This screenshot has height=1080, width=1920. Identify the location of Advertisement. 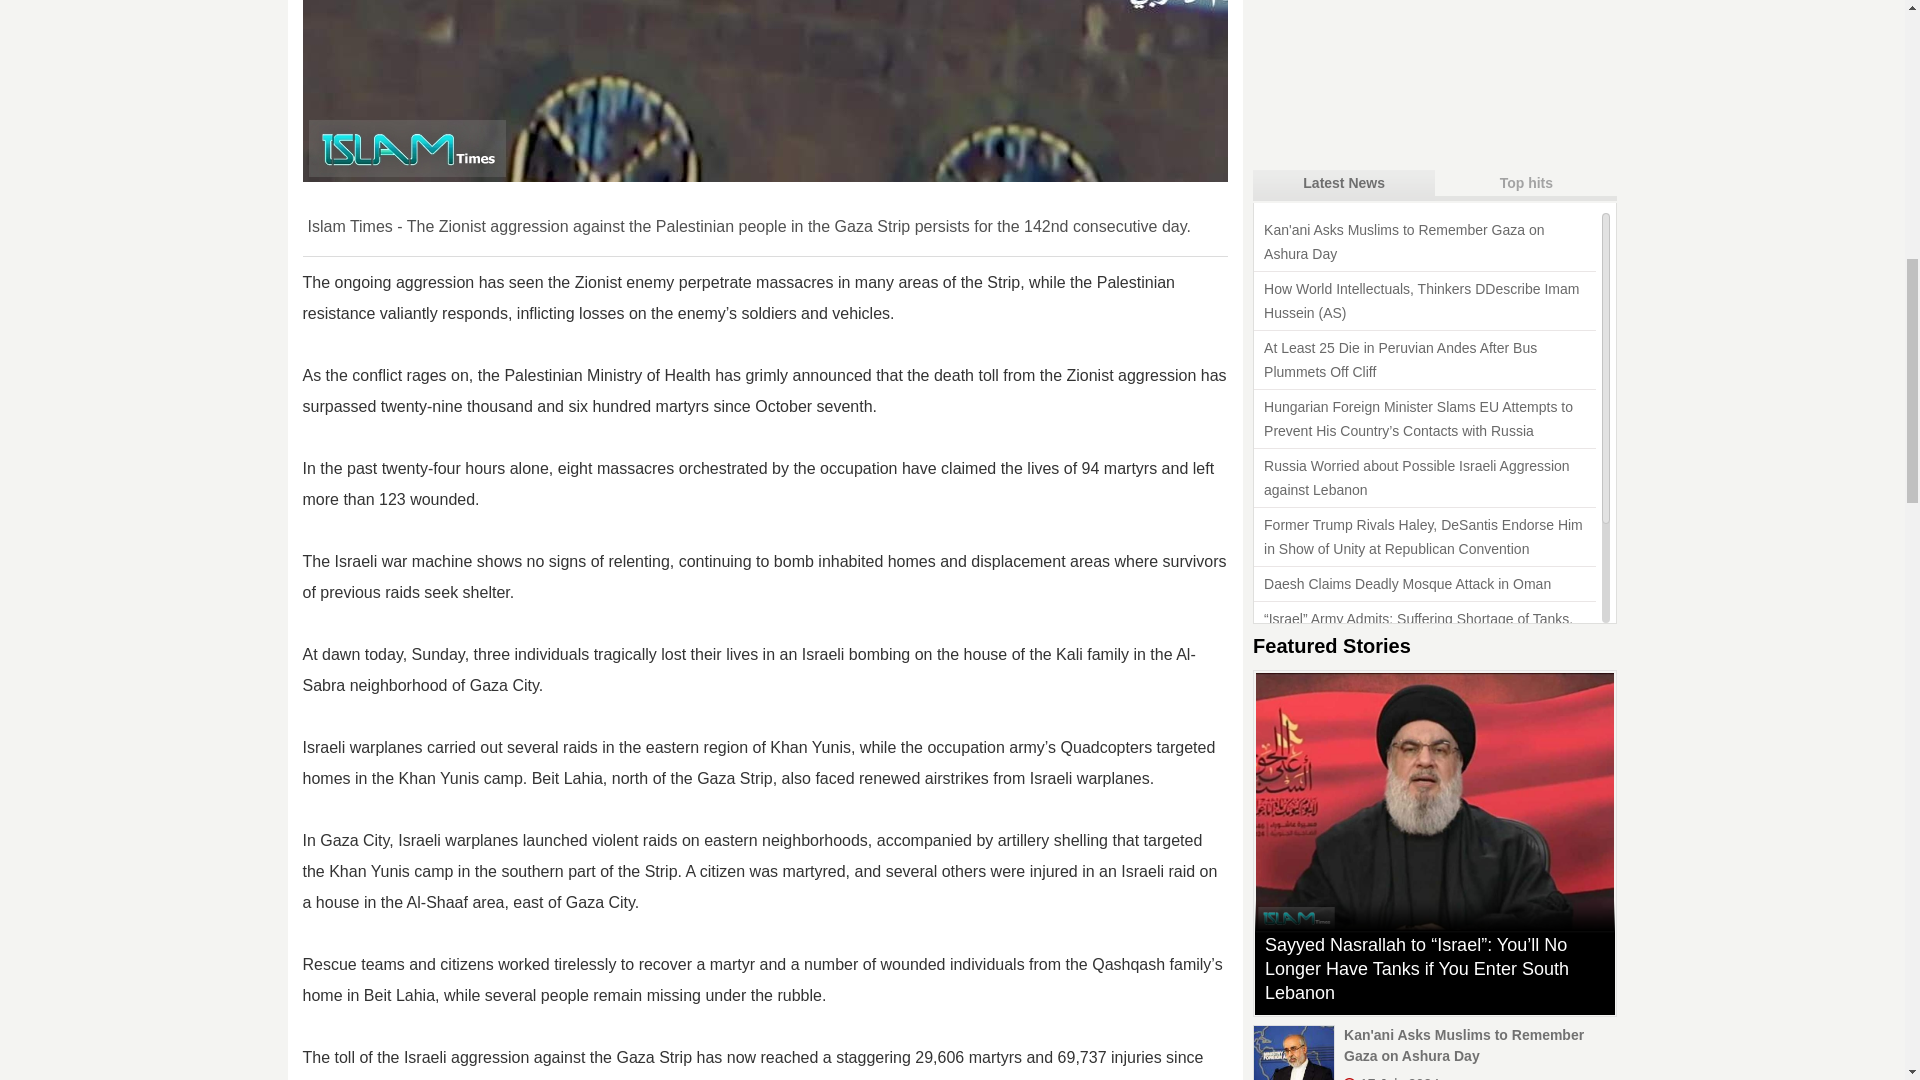
(1403, 78).